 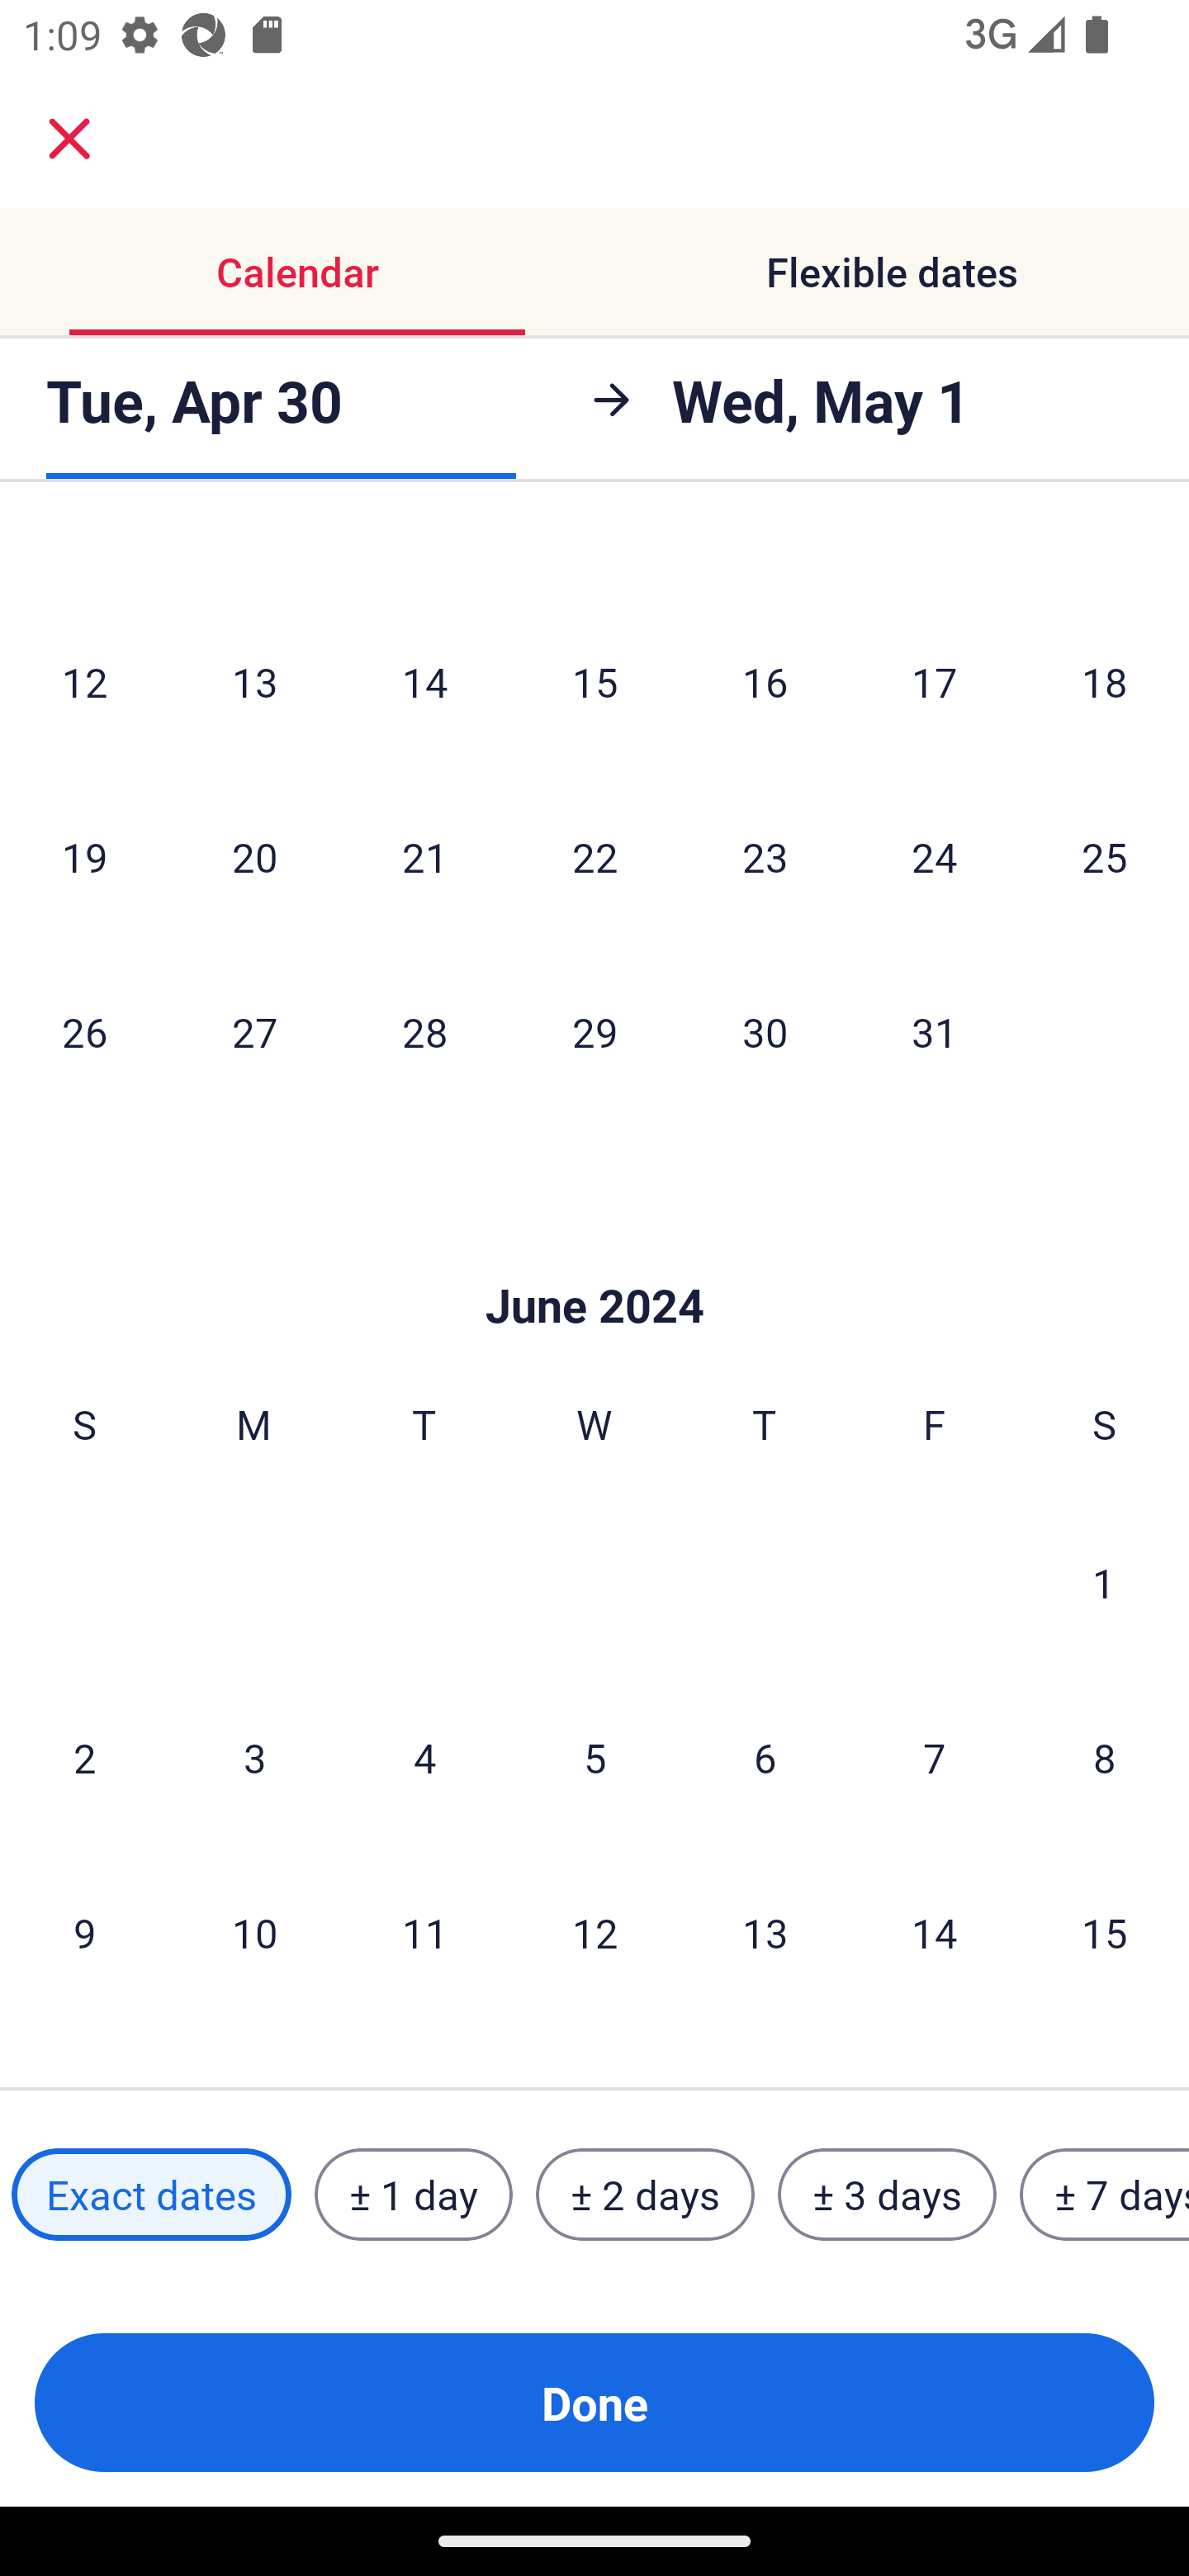 I want to click on 21 Tuesday, May 21, 2024, so click(x=424, y=856).